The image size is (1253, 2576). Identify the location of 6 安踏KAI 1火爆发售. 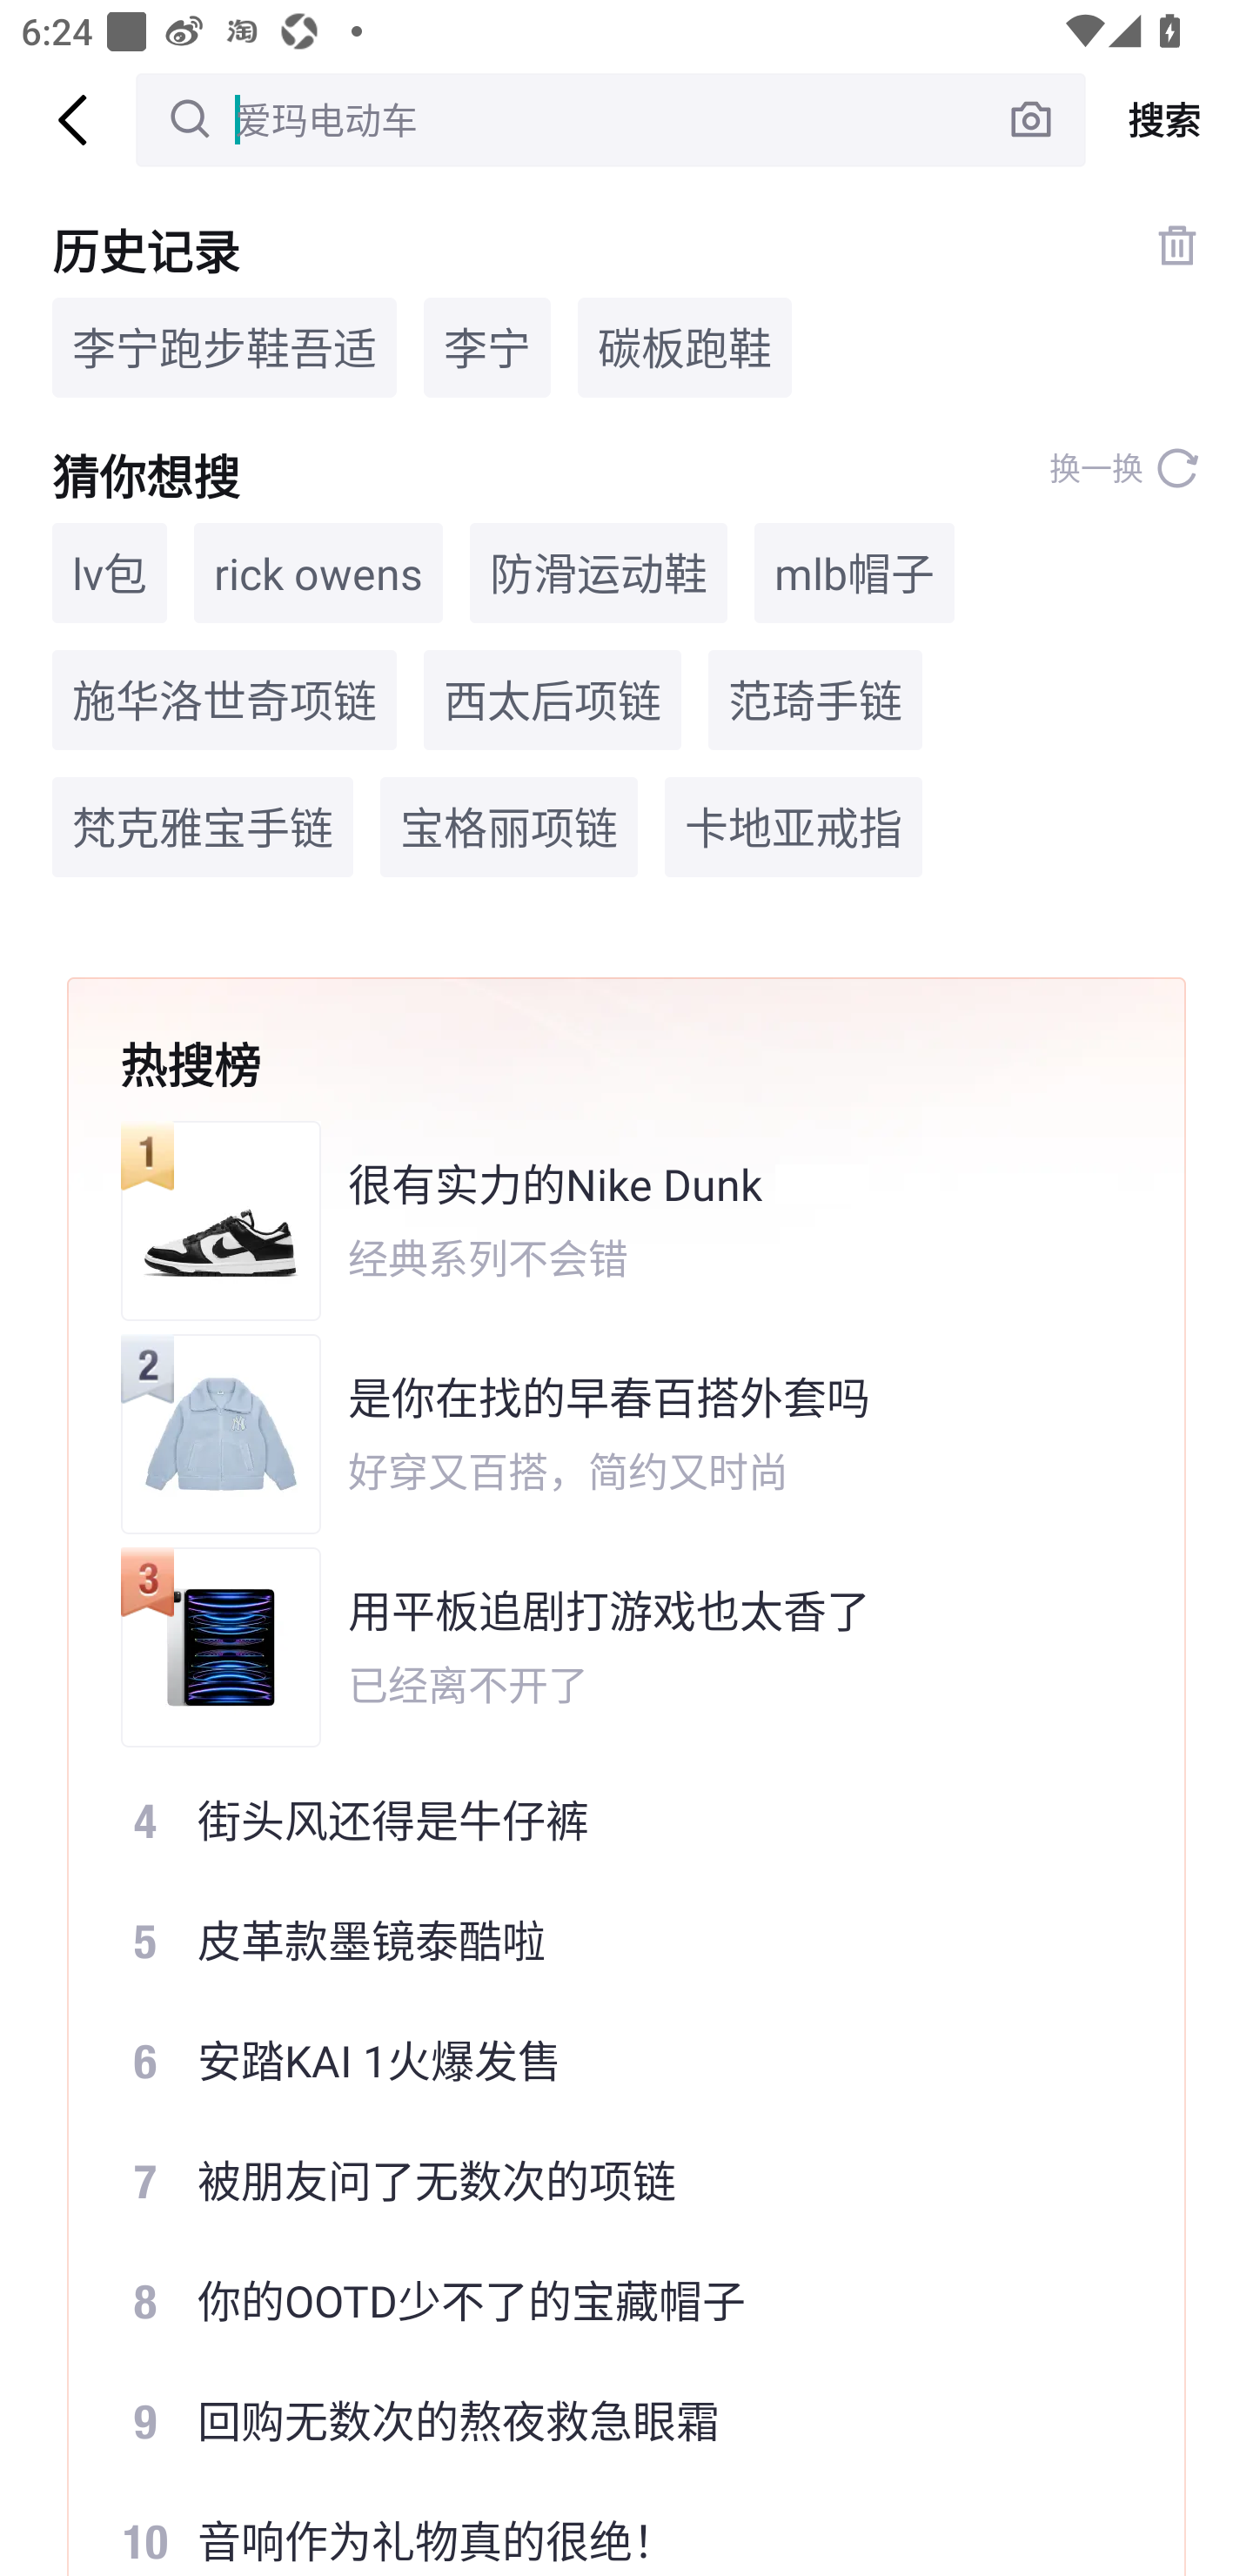
(606, 2061).